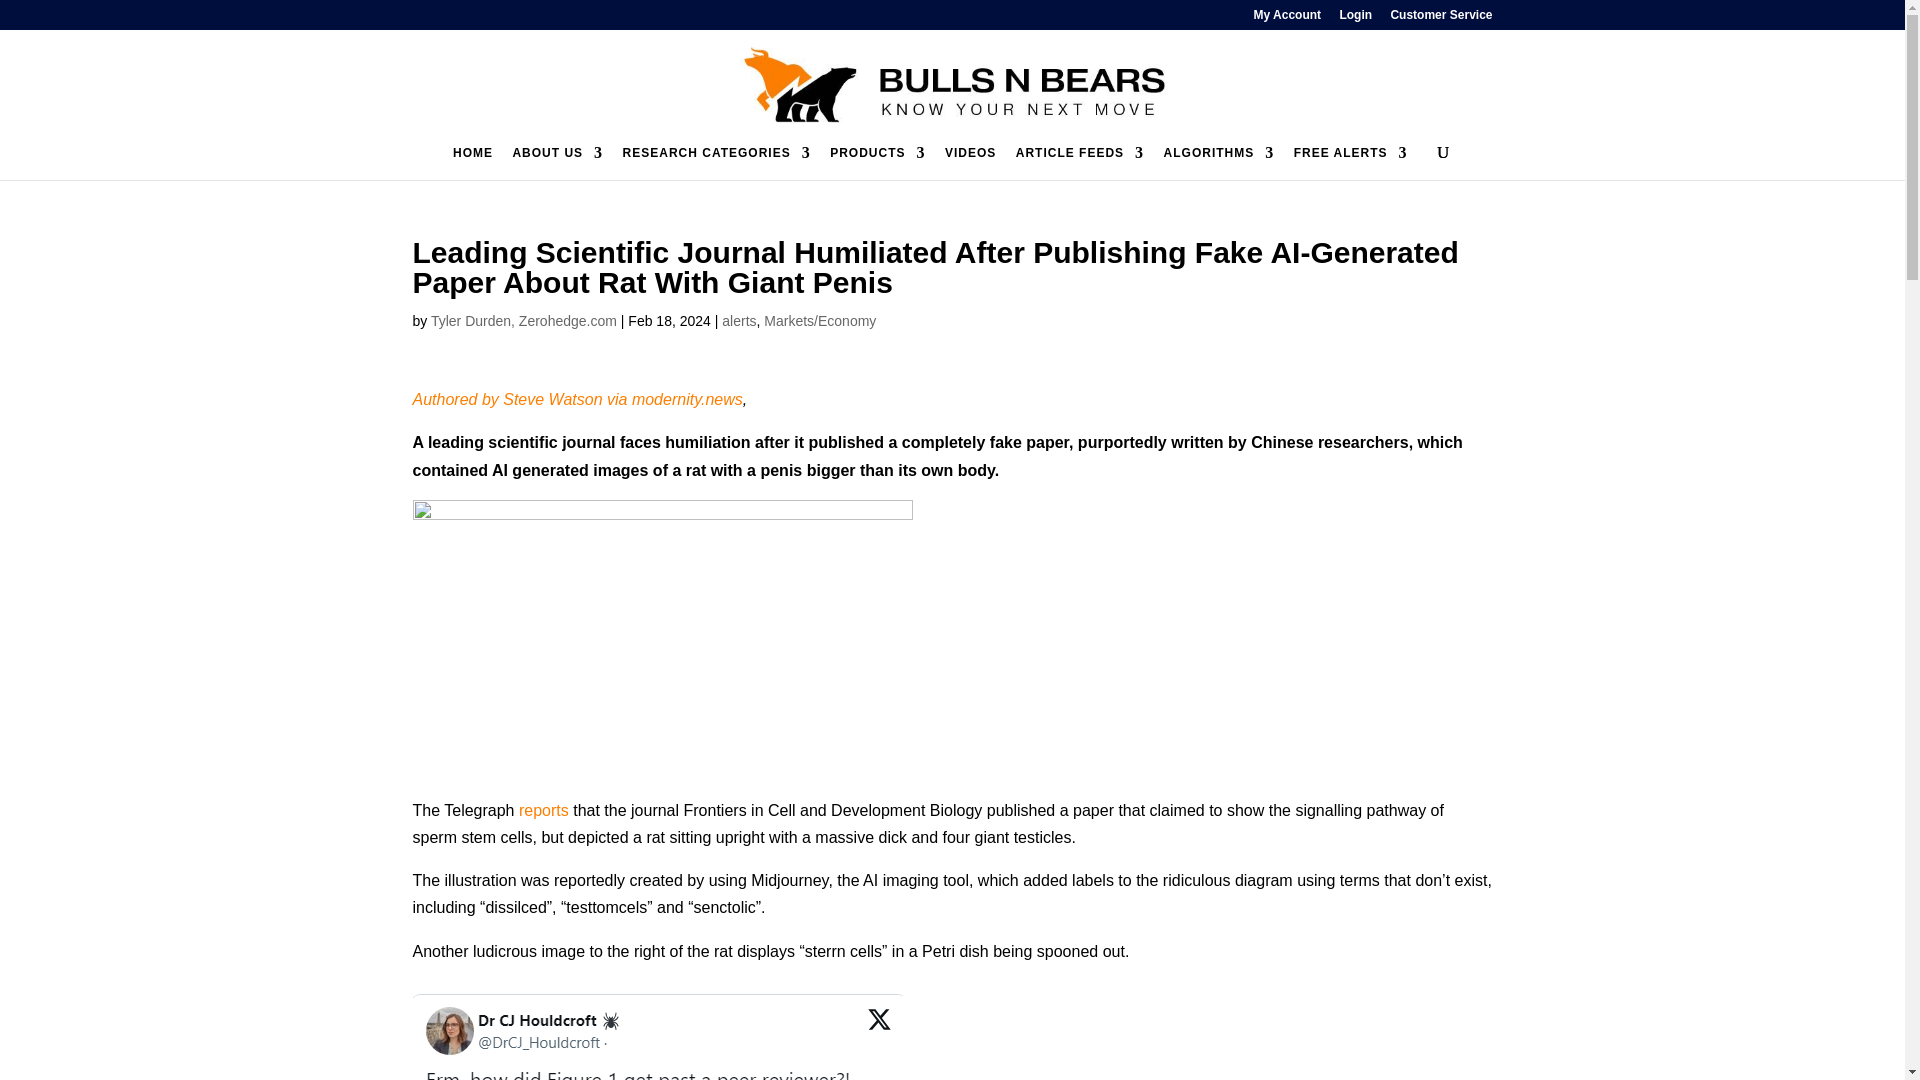 The image size is (1920, 1080). Describe the element at coordinates (1288, 19) in the screenshot. I see `My Account` at that location.